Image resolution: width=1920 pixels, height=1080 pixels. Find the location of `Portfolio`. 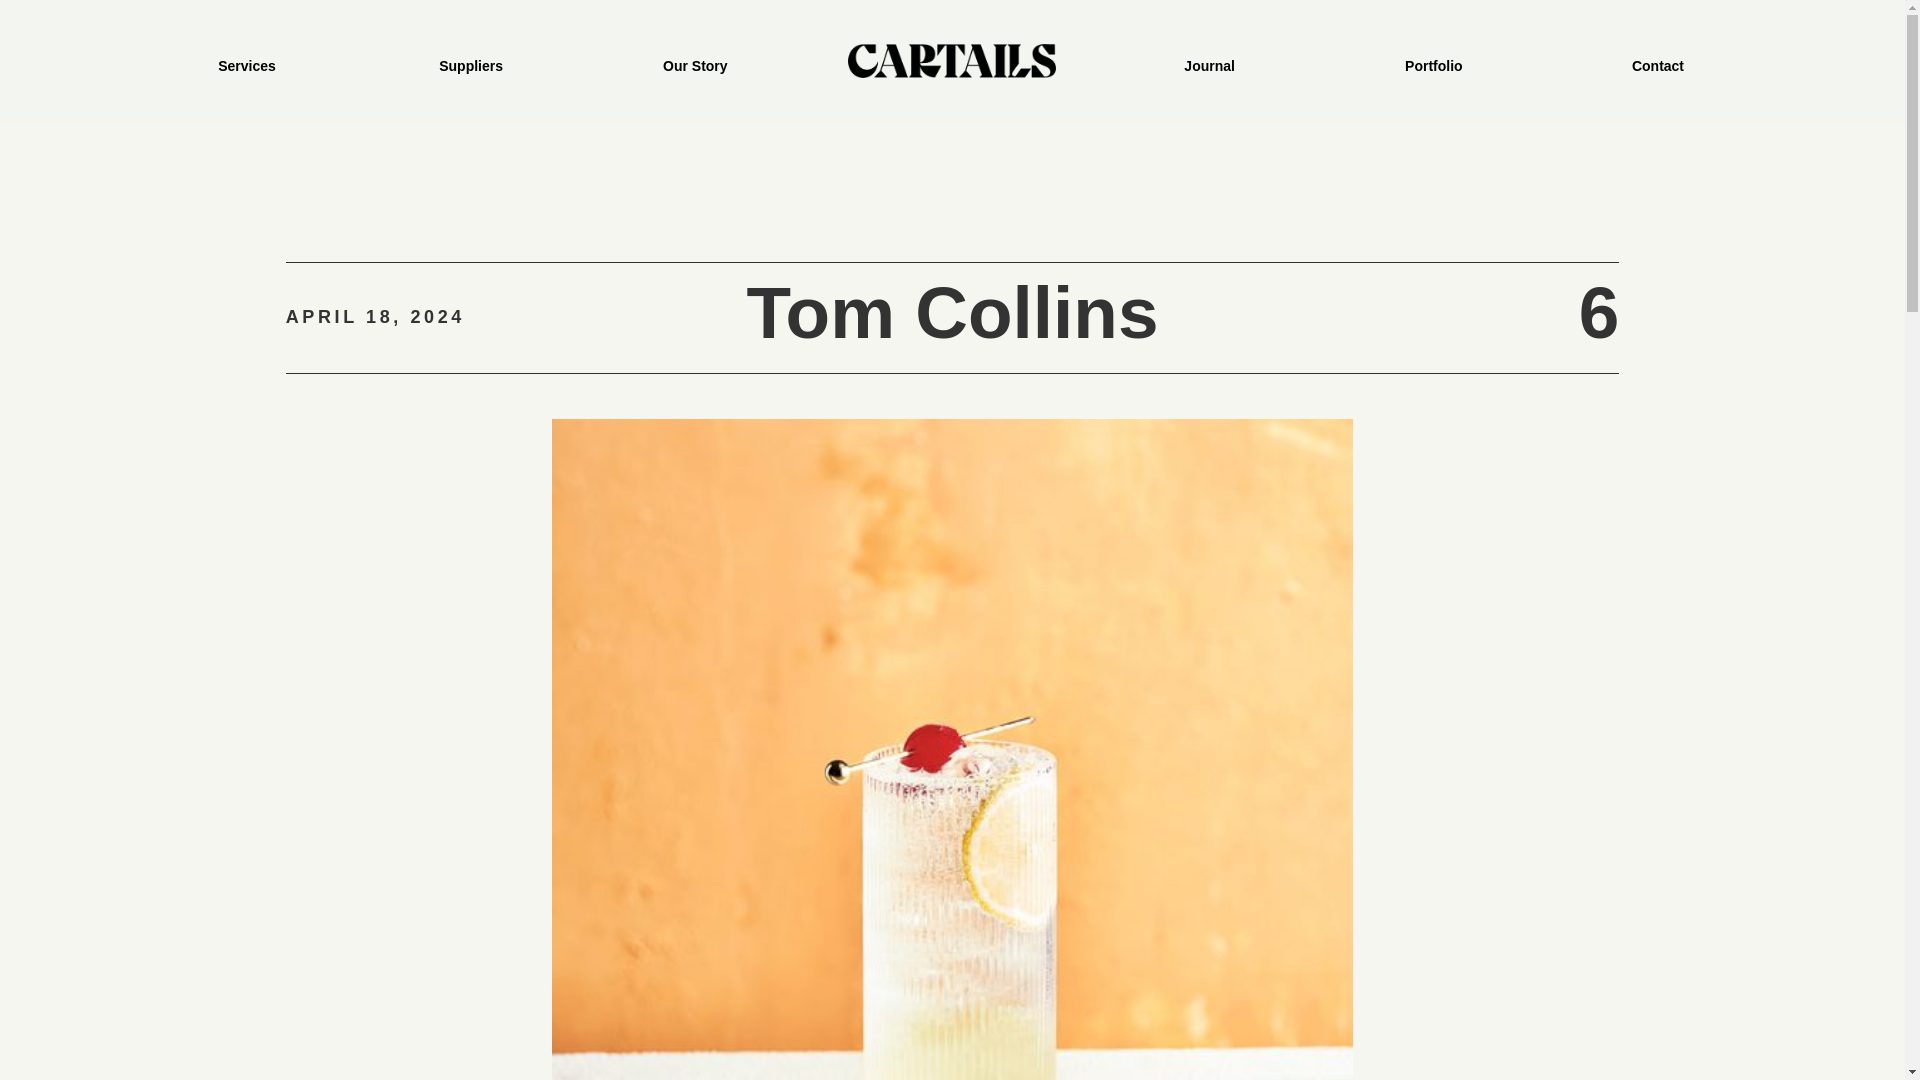

Portfolio is located at coordinates (1434, 61).